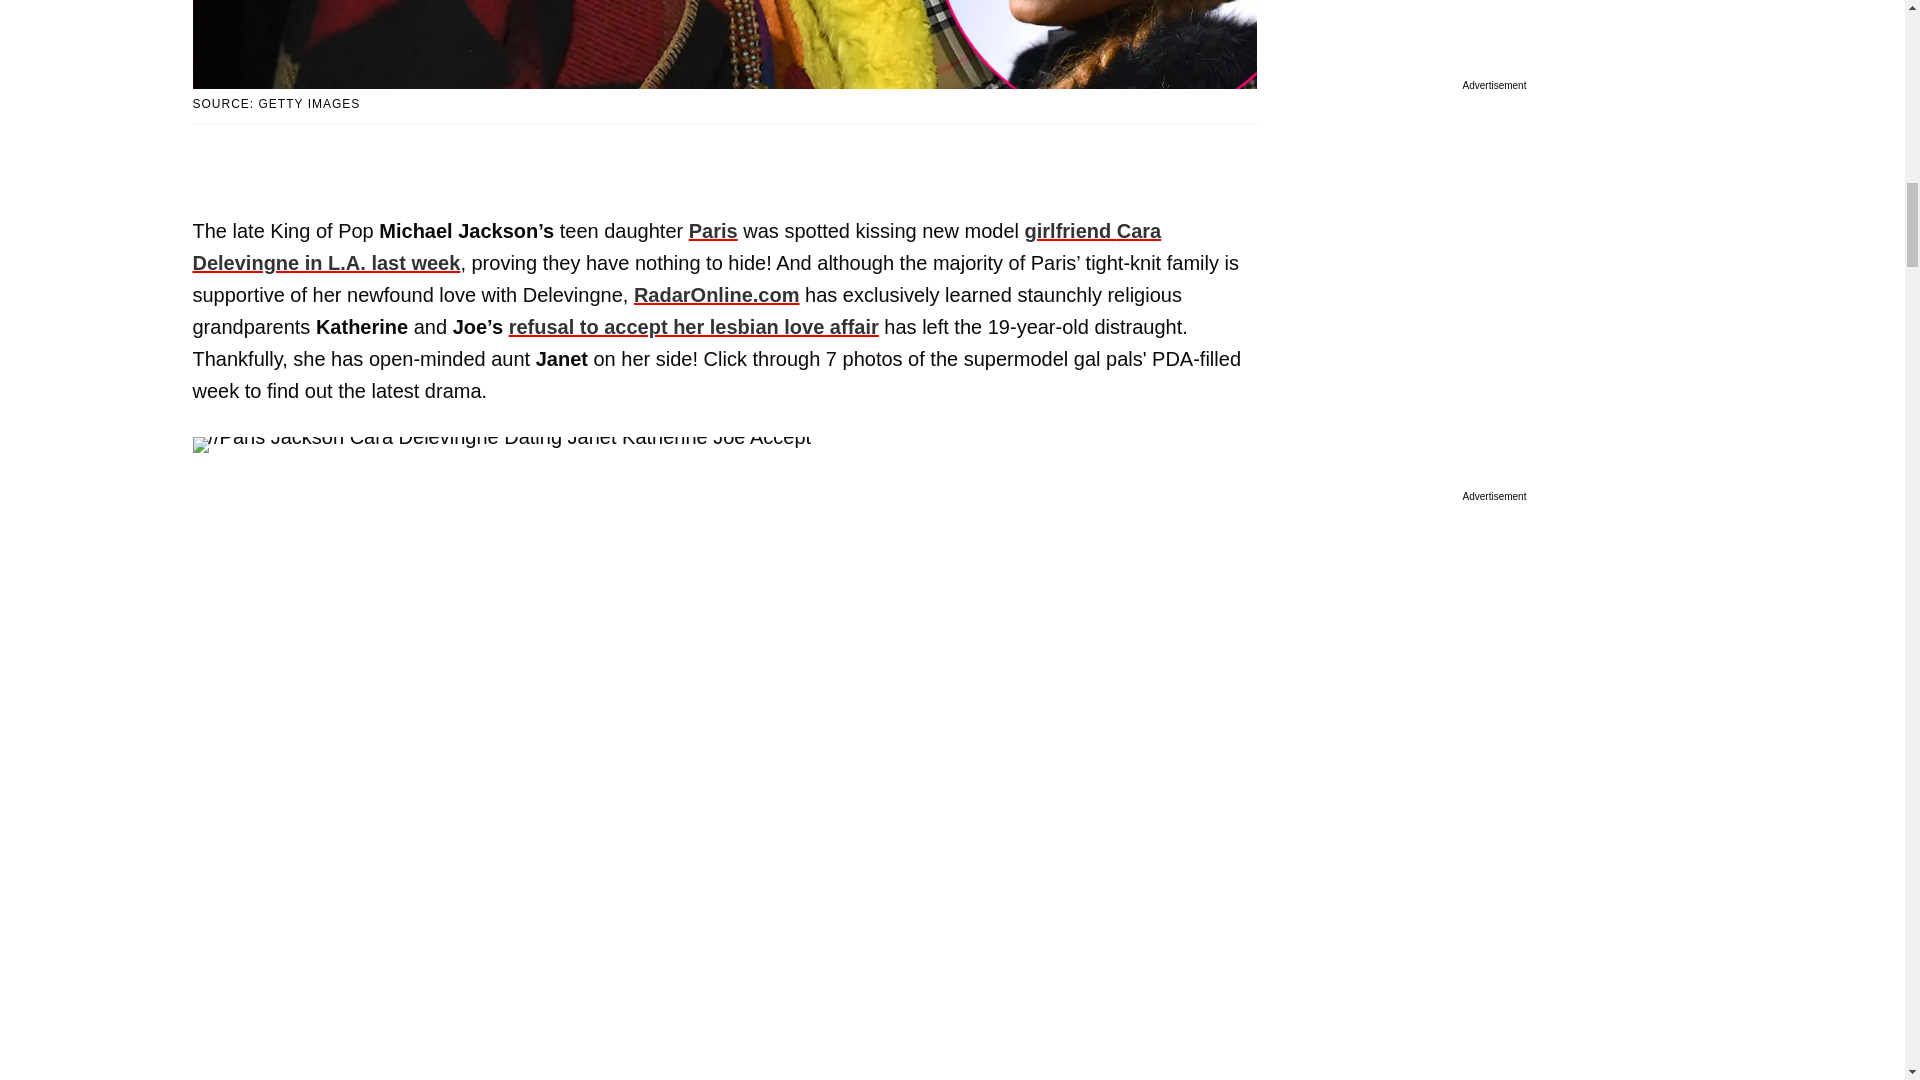 Image resolution: width=1920 pixels, height=1080 pixels. What do you see at coordinates (694, 327) in the screenshot?
I see `refusal to accept her lesbian love affair` at bounding box center [694, 327].